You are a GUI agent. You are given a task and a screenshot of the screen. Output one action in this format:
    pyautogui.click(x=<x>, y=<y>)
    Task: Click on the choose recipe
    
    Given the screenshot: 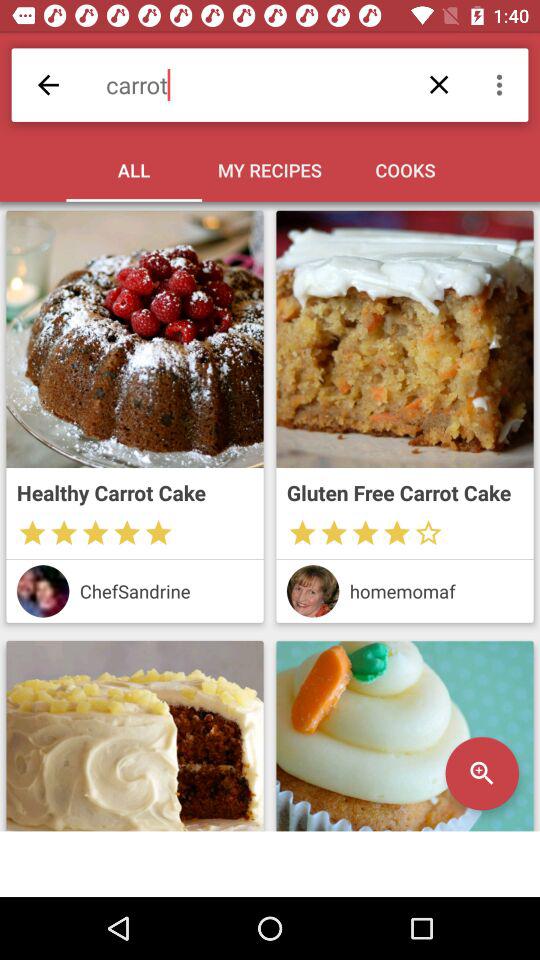 What is the action you would take?
    pyautogui.click(x=134, y=339)
    